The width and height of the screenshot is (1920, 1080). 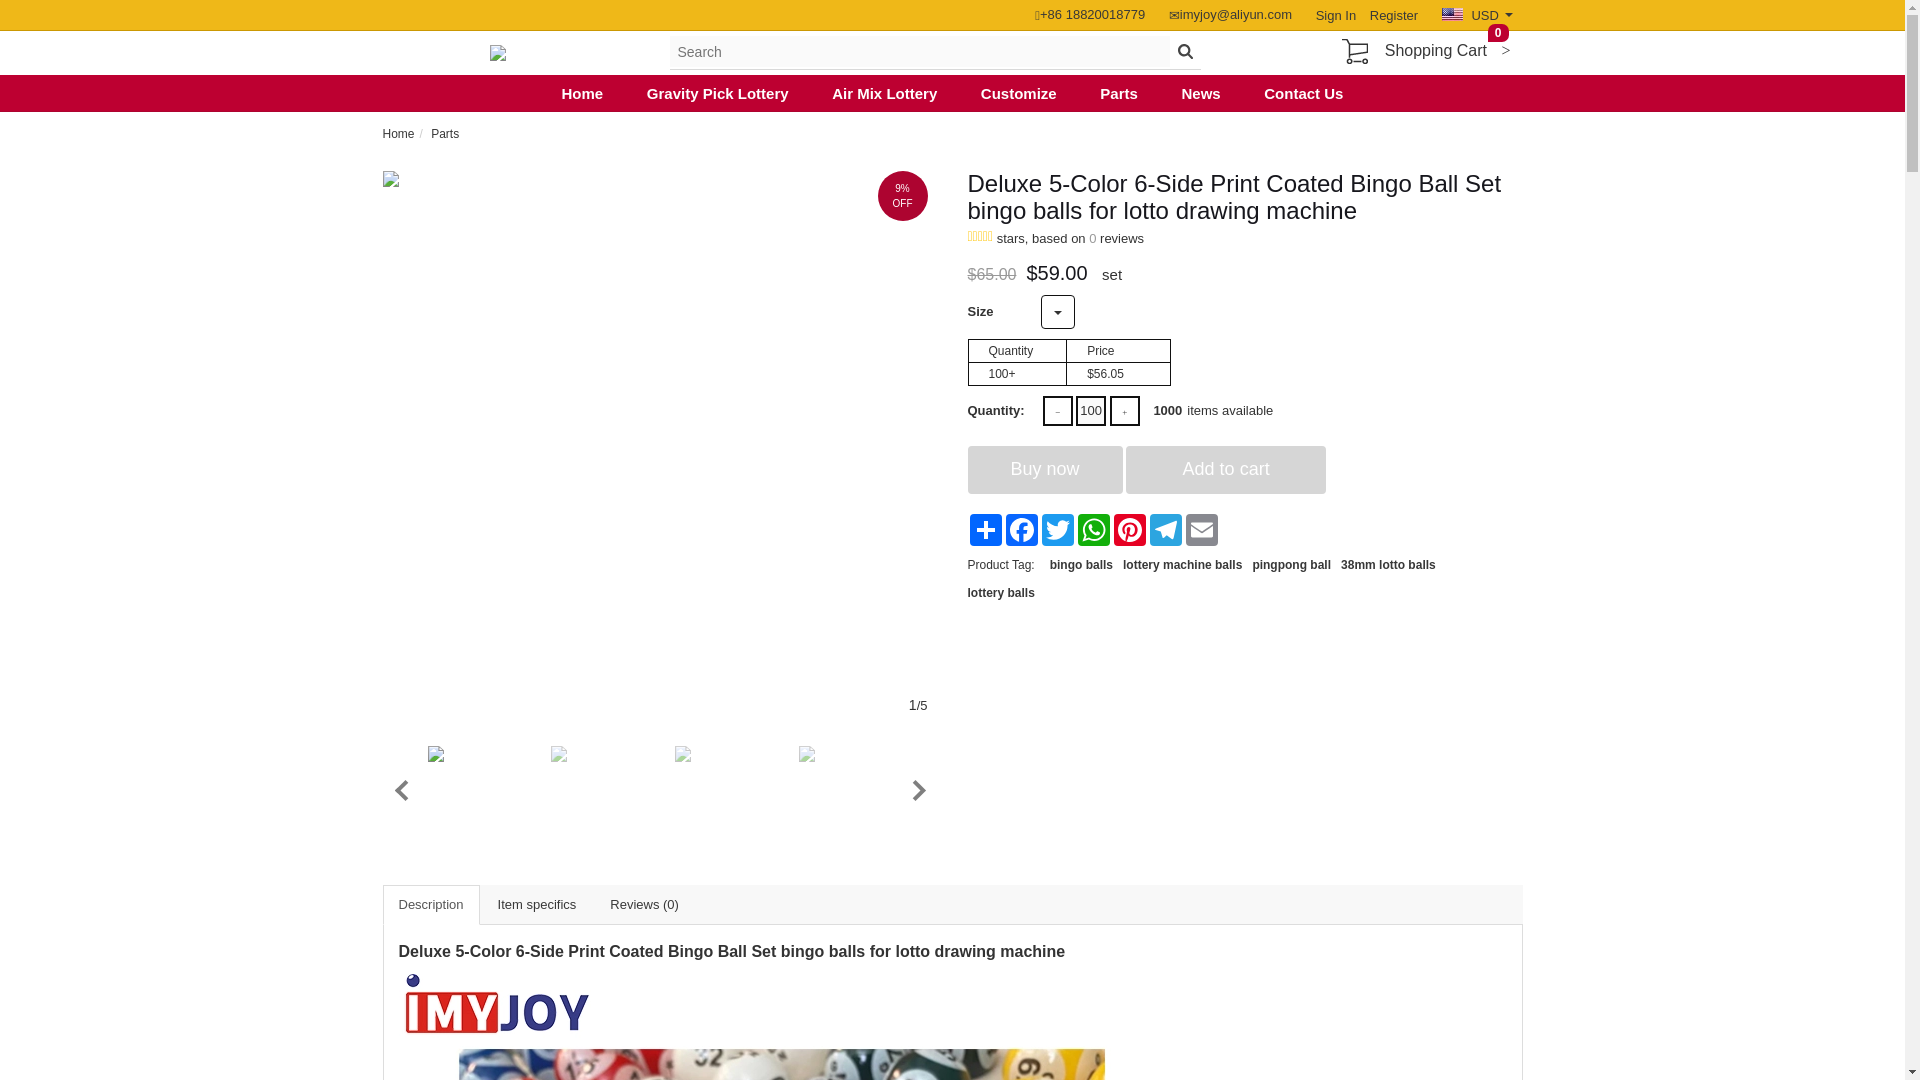 I want to click on News, so click(x=1200, y=93).